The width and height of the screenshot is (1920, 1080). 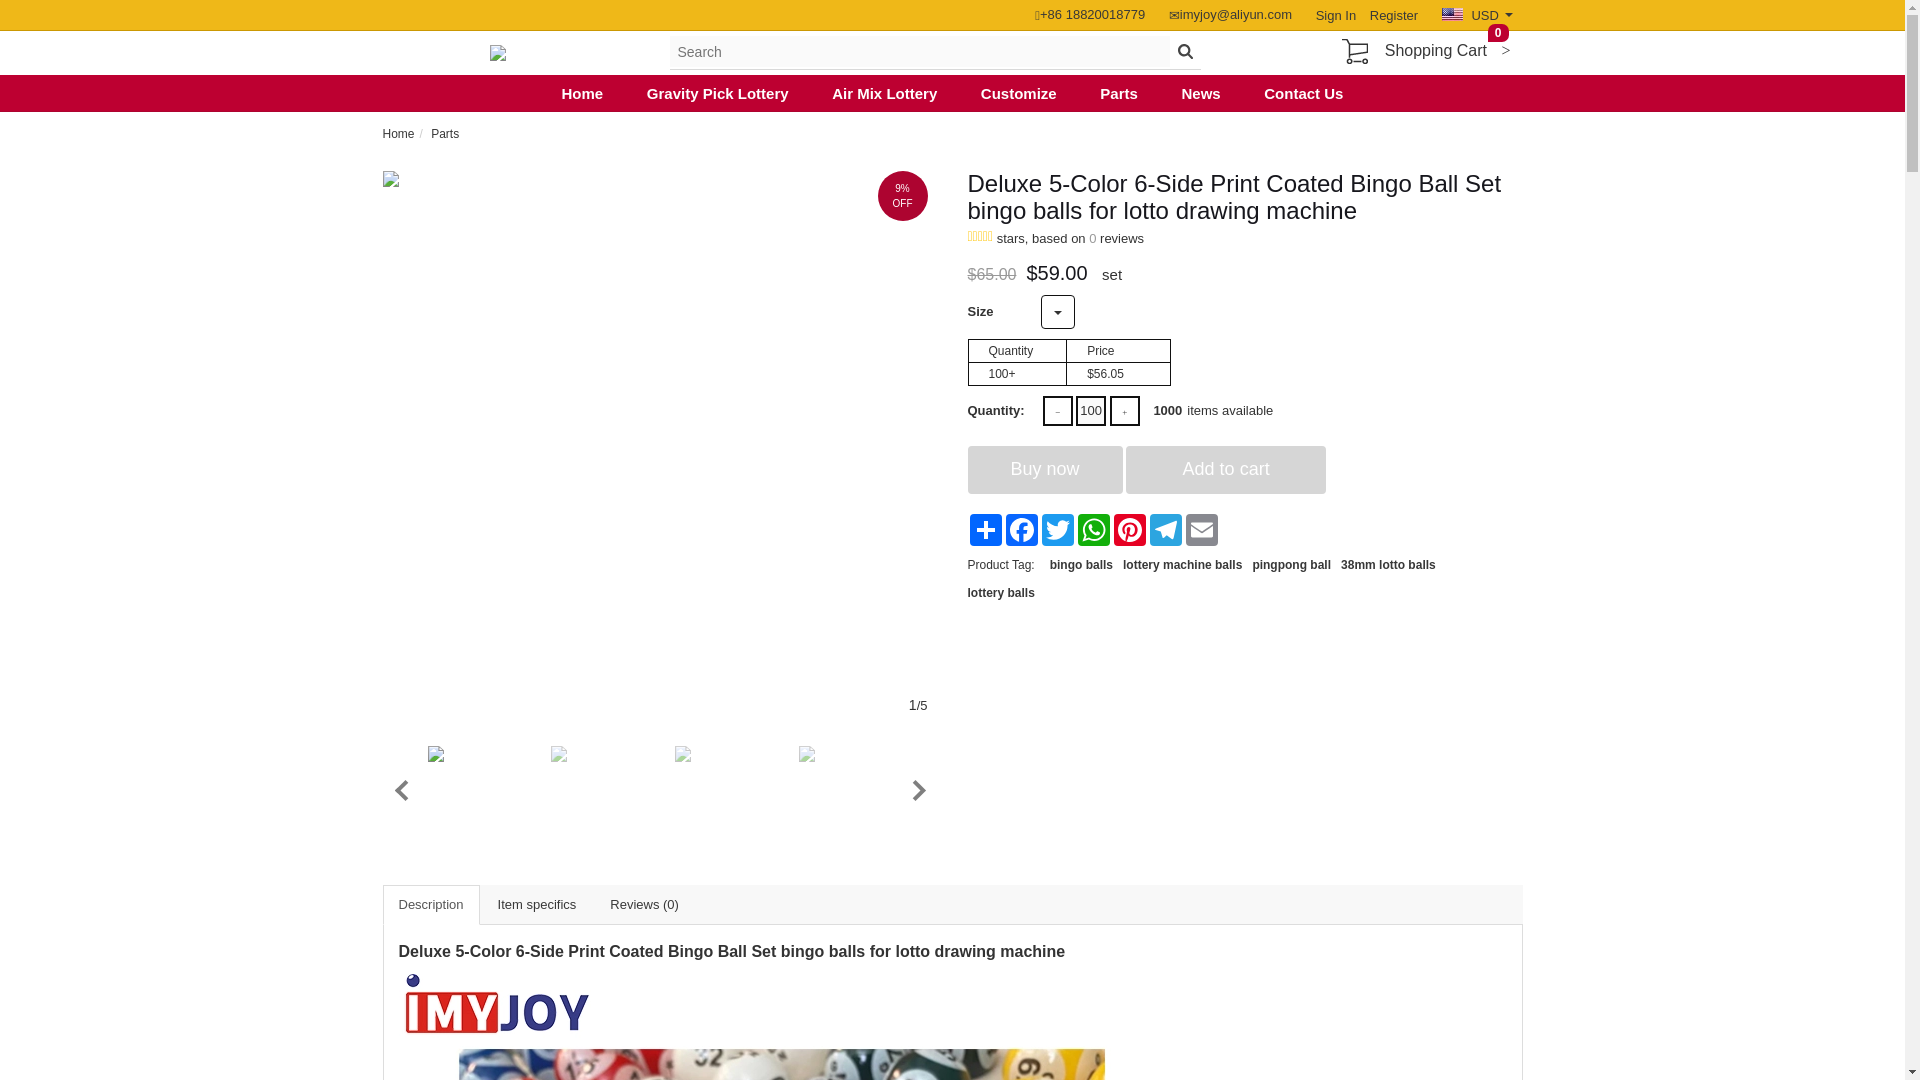 I want to click on News, so click(x=1200, y=93).